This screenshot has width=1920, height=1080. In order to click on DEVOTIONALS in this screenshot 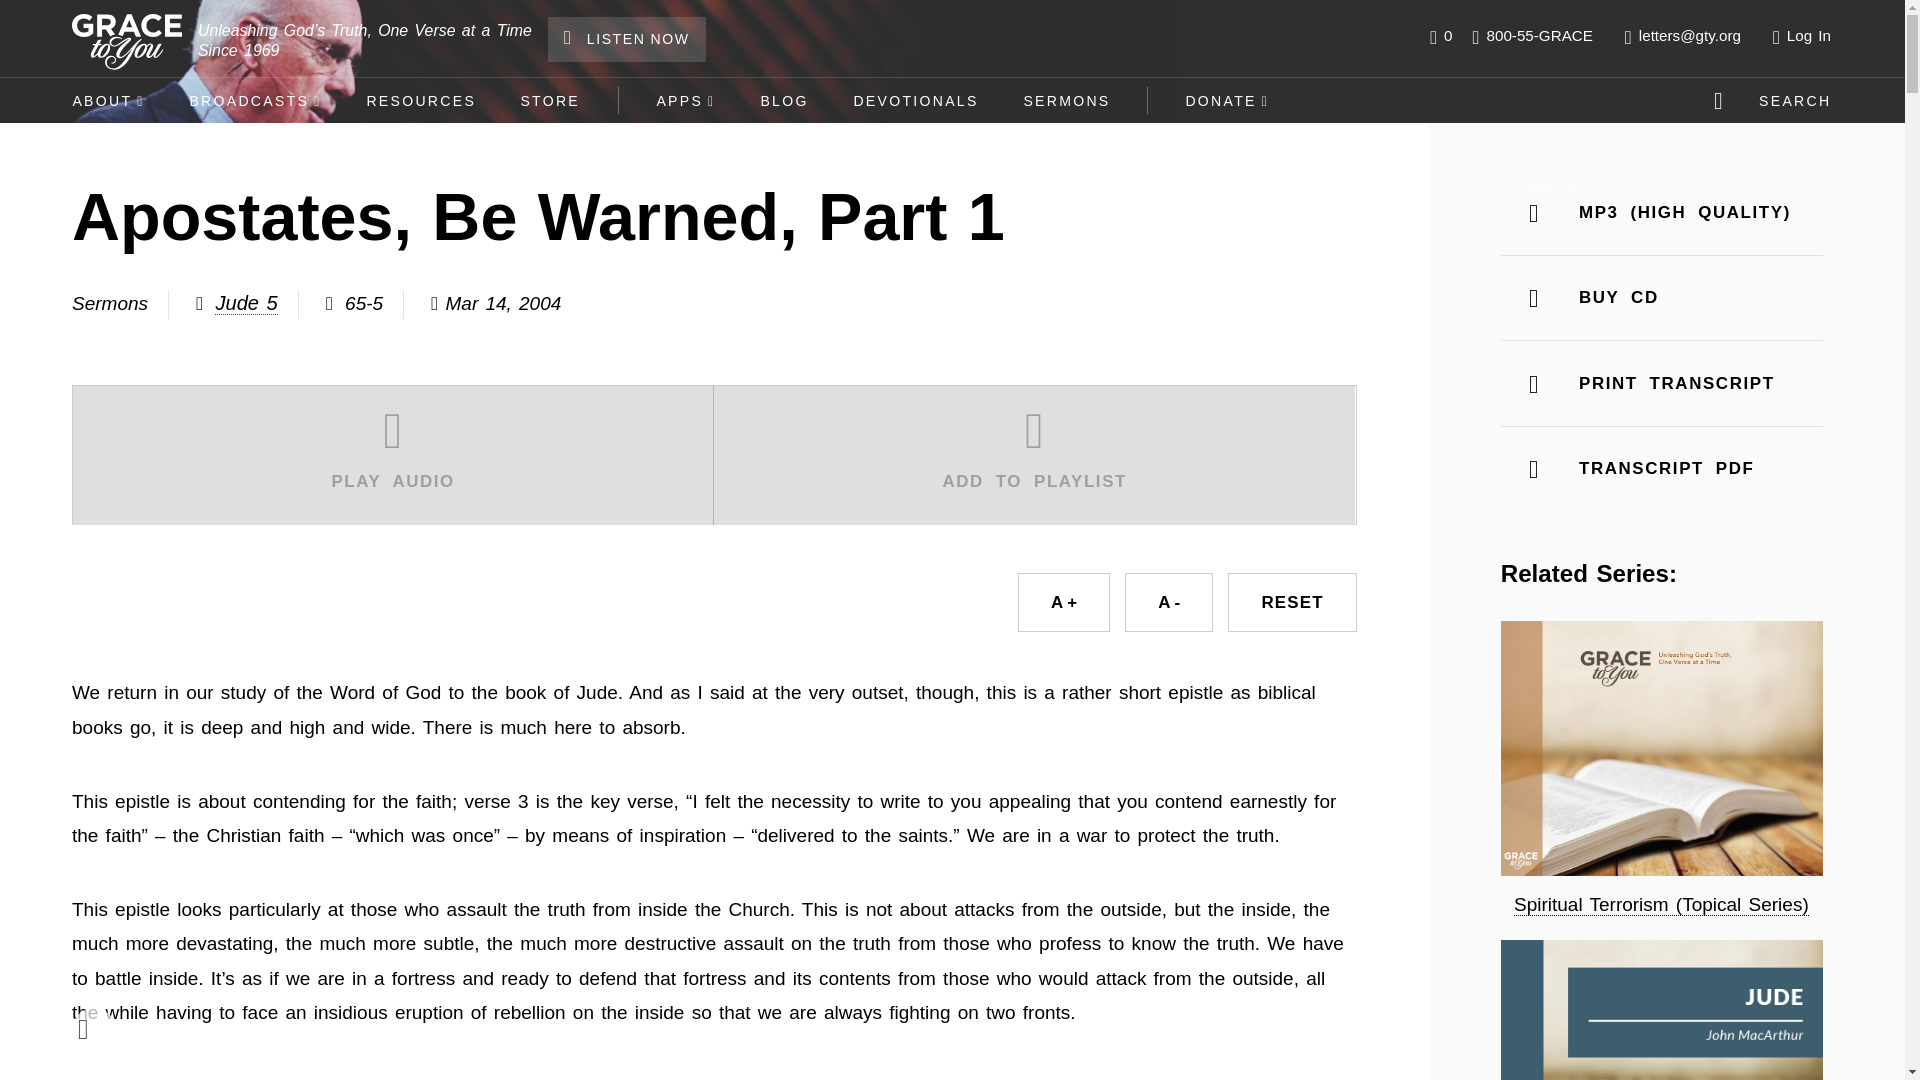, I will do `click(916, 100)`.